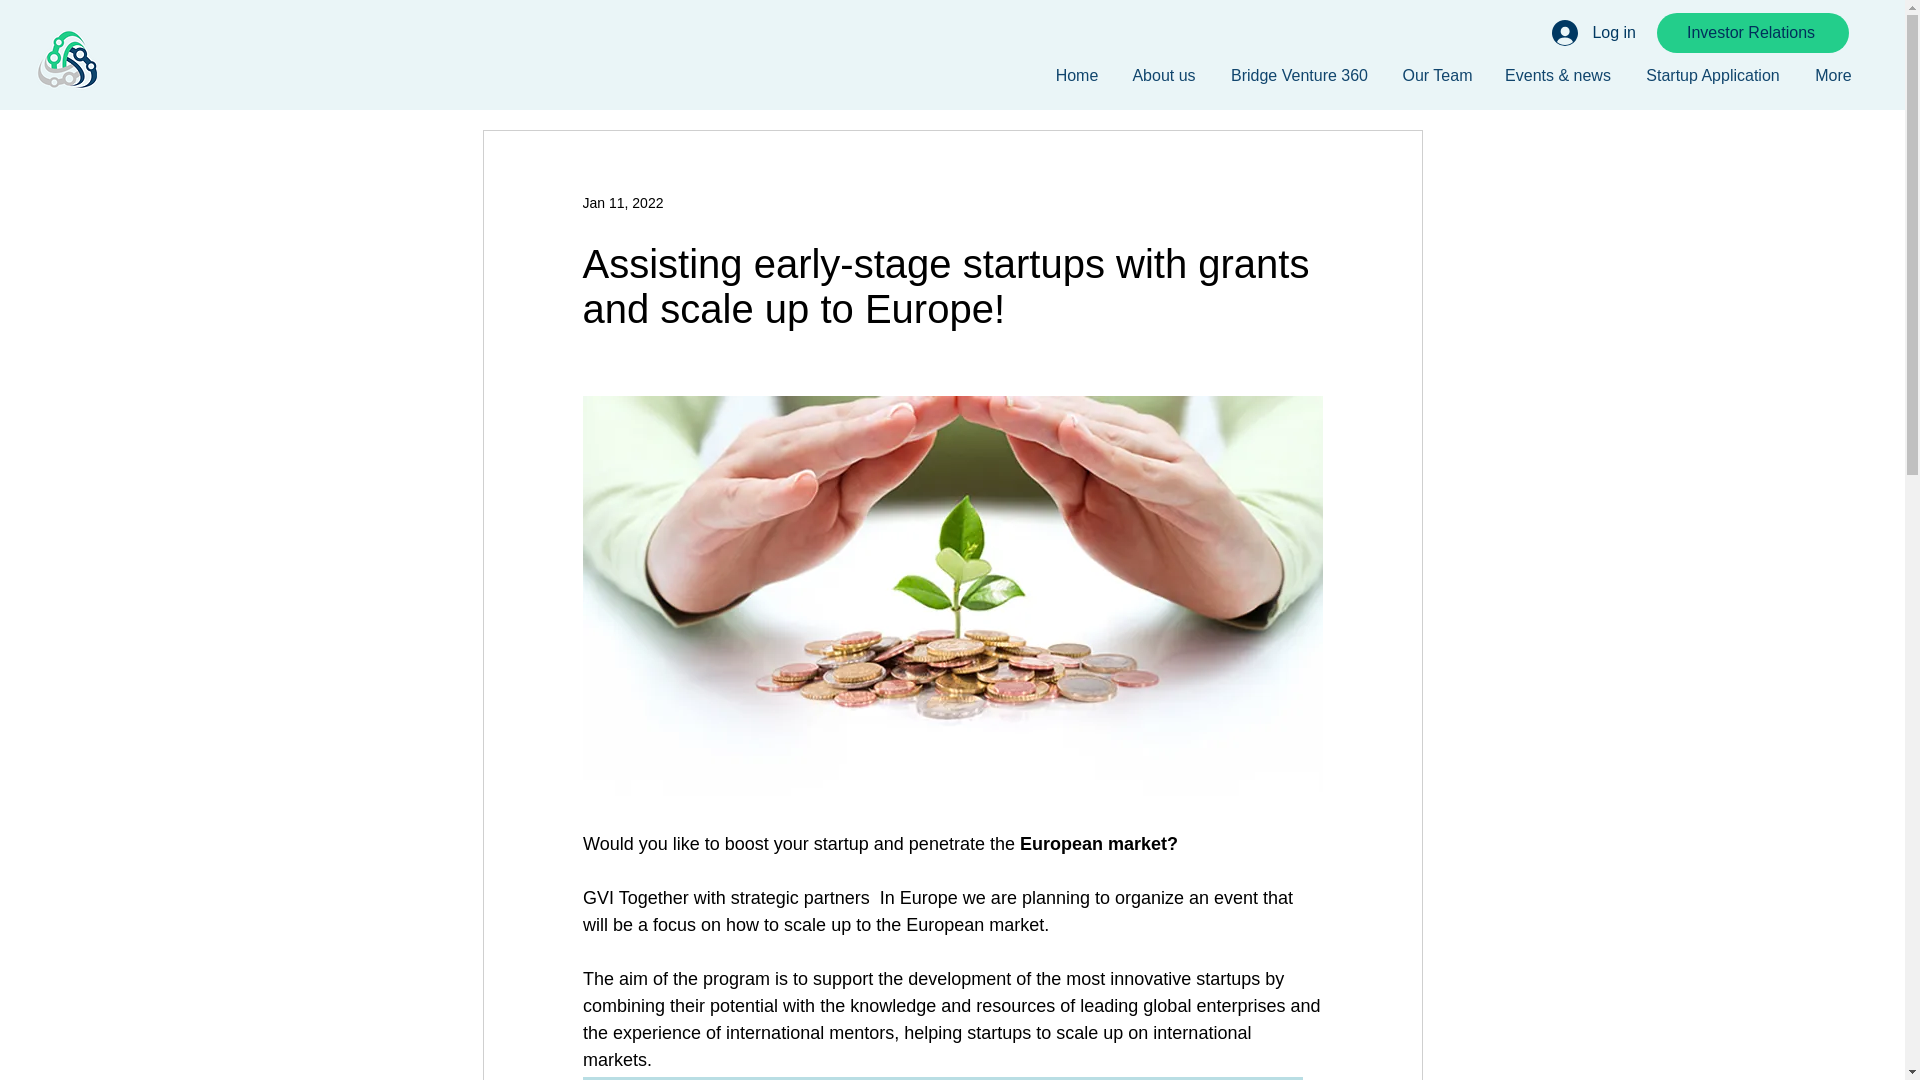 Image resolution: width=1920 pixels, height=1080 pixels. Describe the element at coordinates (1593, 32) in the screenshot. I see `Log in` at that location.